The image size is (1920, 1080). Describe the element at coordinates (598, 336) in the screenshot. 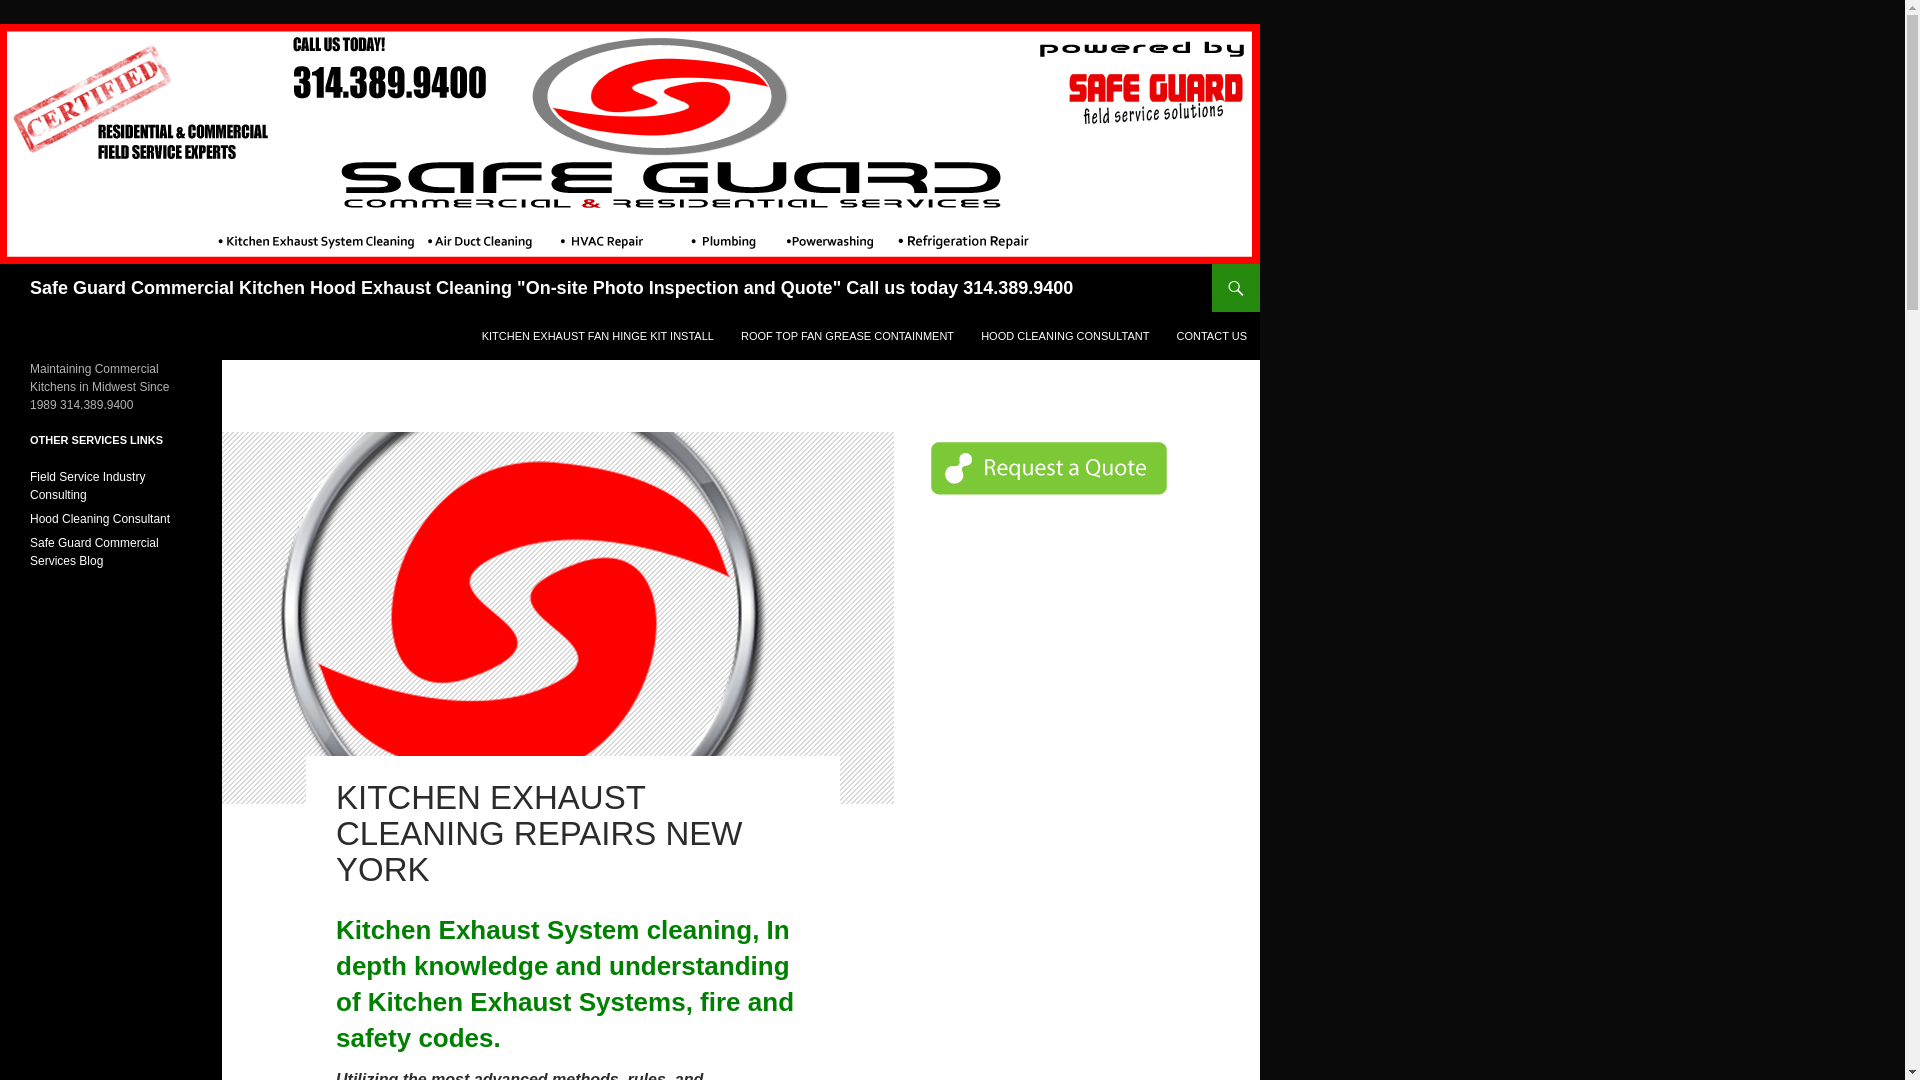

I see `We install the best quality kitchen exhaust fan hinge kits` at that location.